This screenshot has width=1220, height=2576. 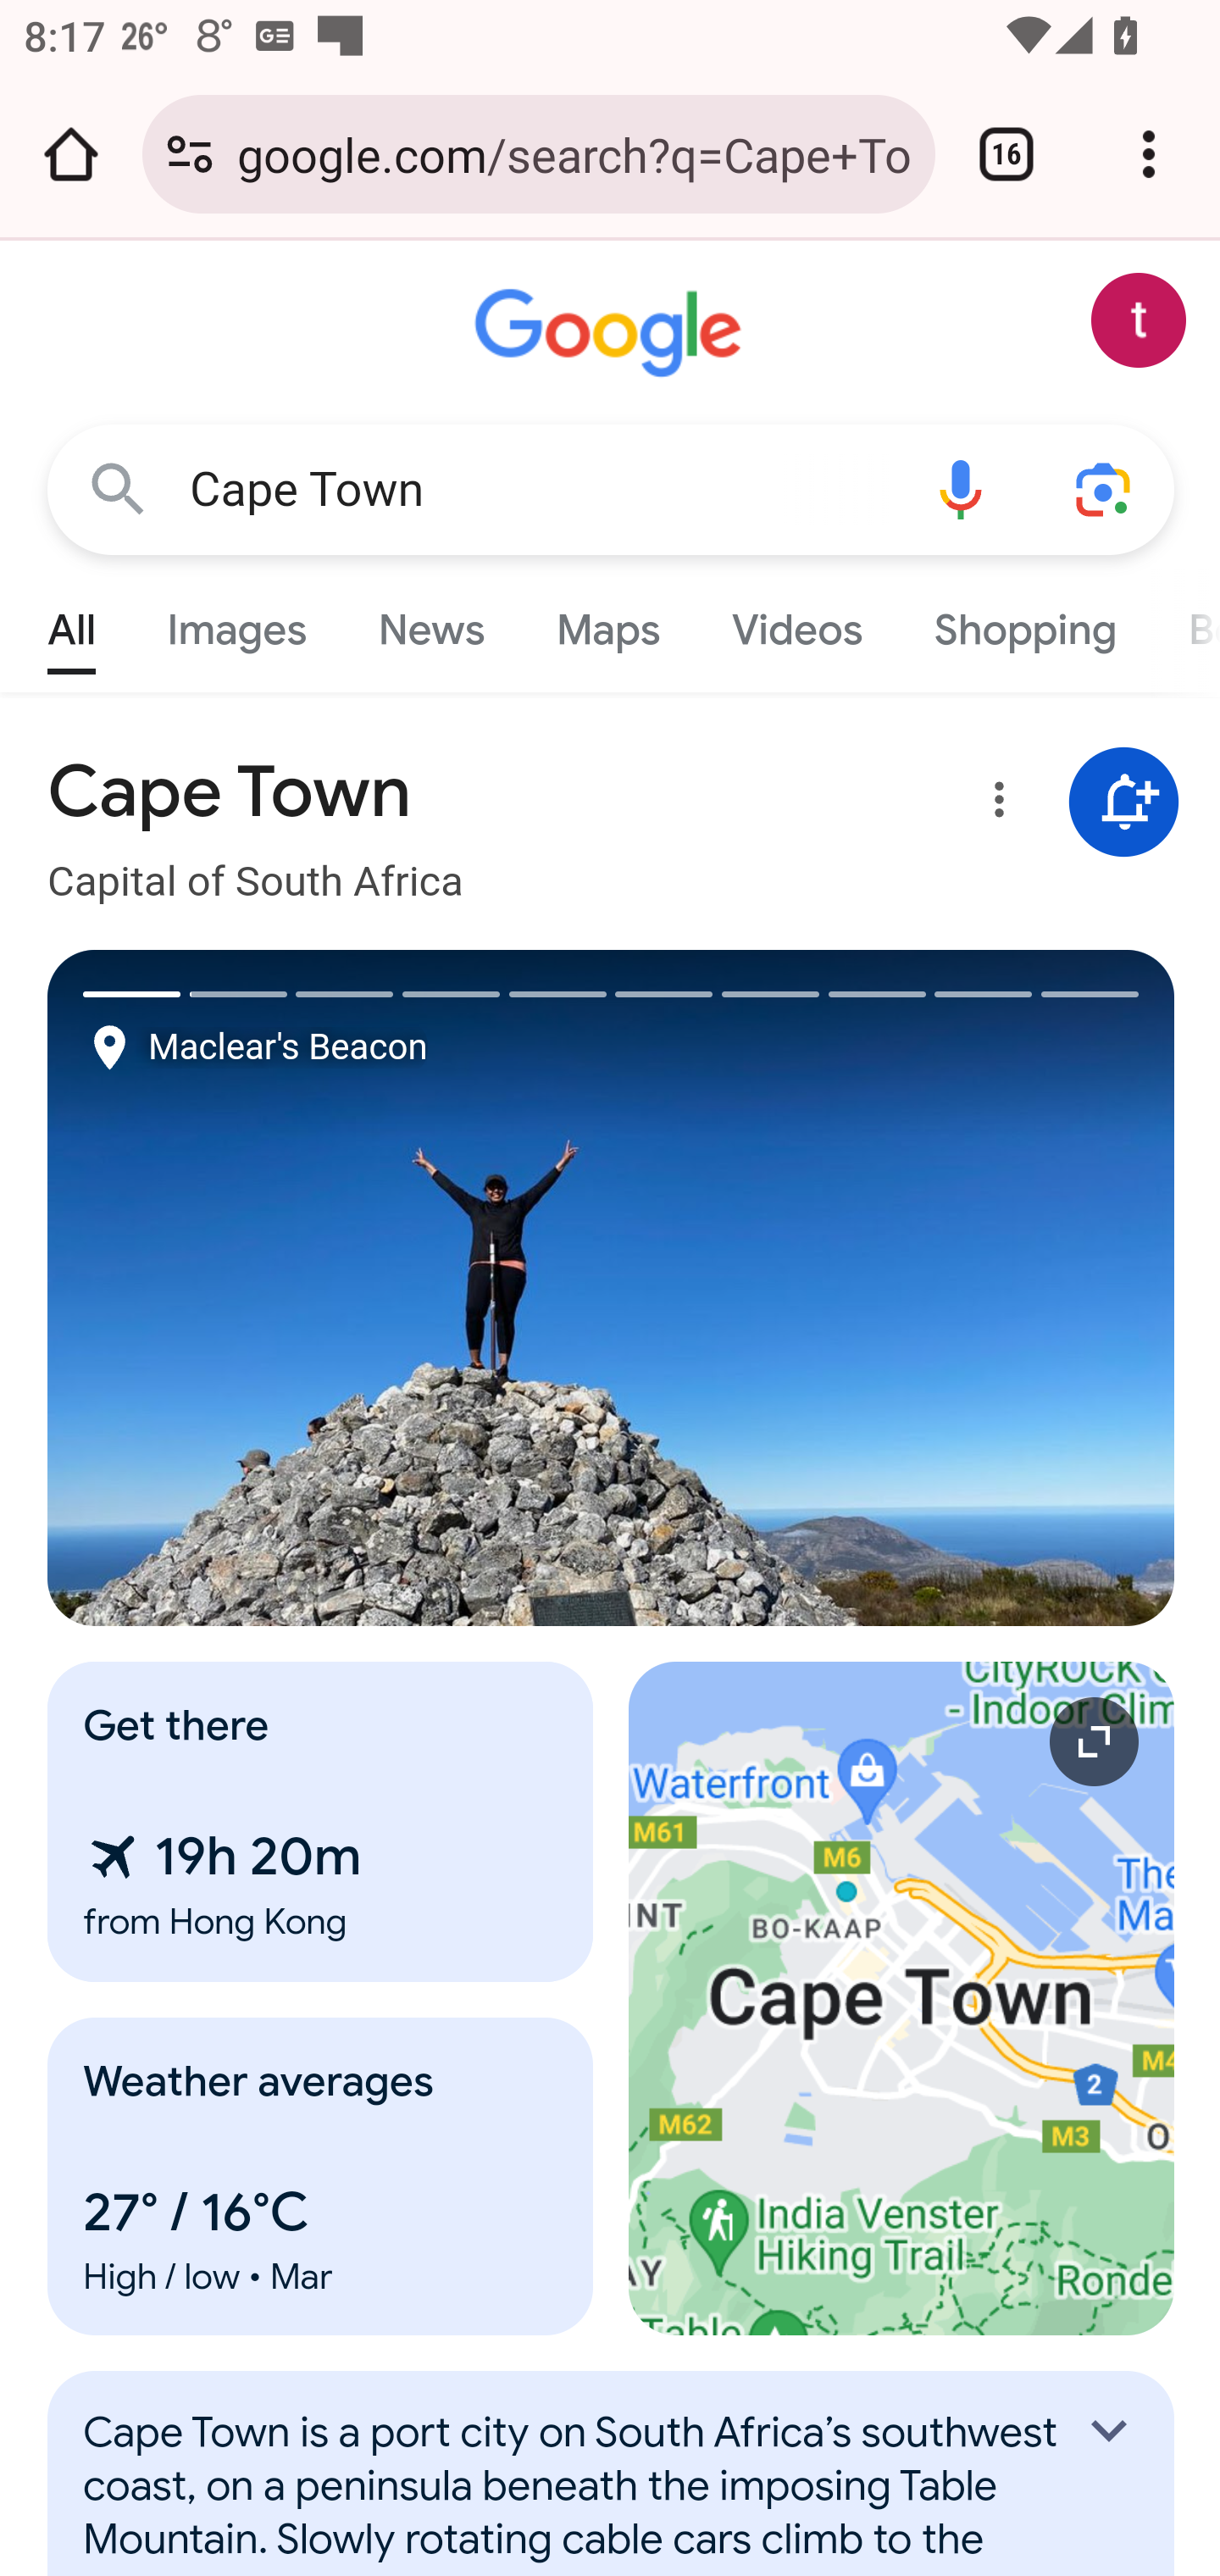 What do you see at coordinates (1124, 803) in the screenshot?
I see `Get notifications about Cape Town` at bounding box center [1124, 803].